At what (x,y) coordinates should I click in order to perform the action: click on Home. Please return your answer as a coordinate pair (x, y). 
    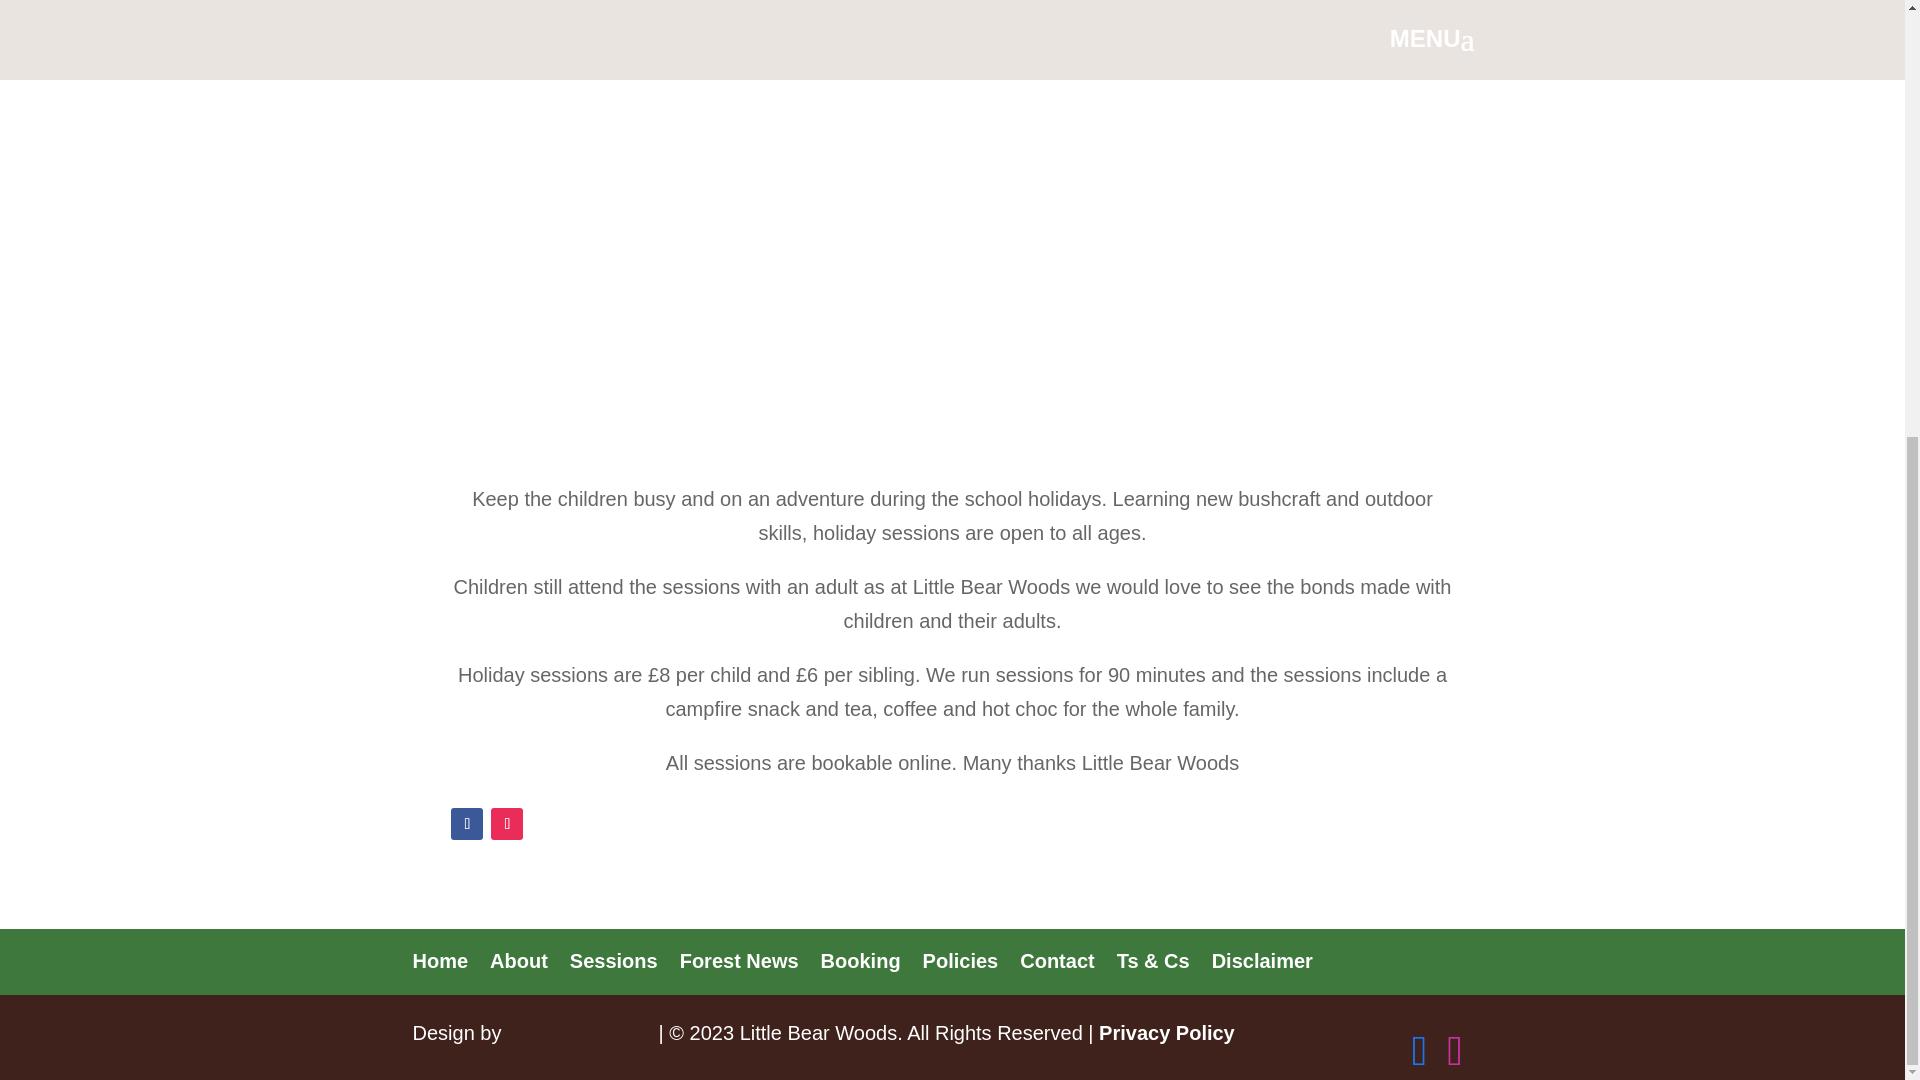
    Looking at the image, I should click on (440, 961).